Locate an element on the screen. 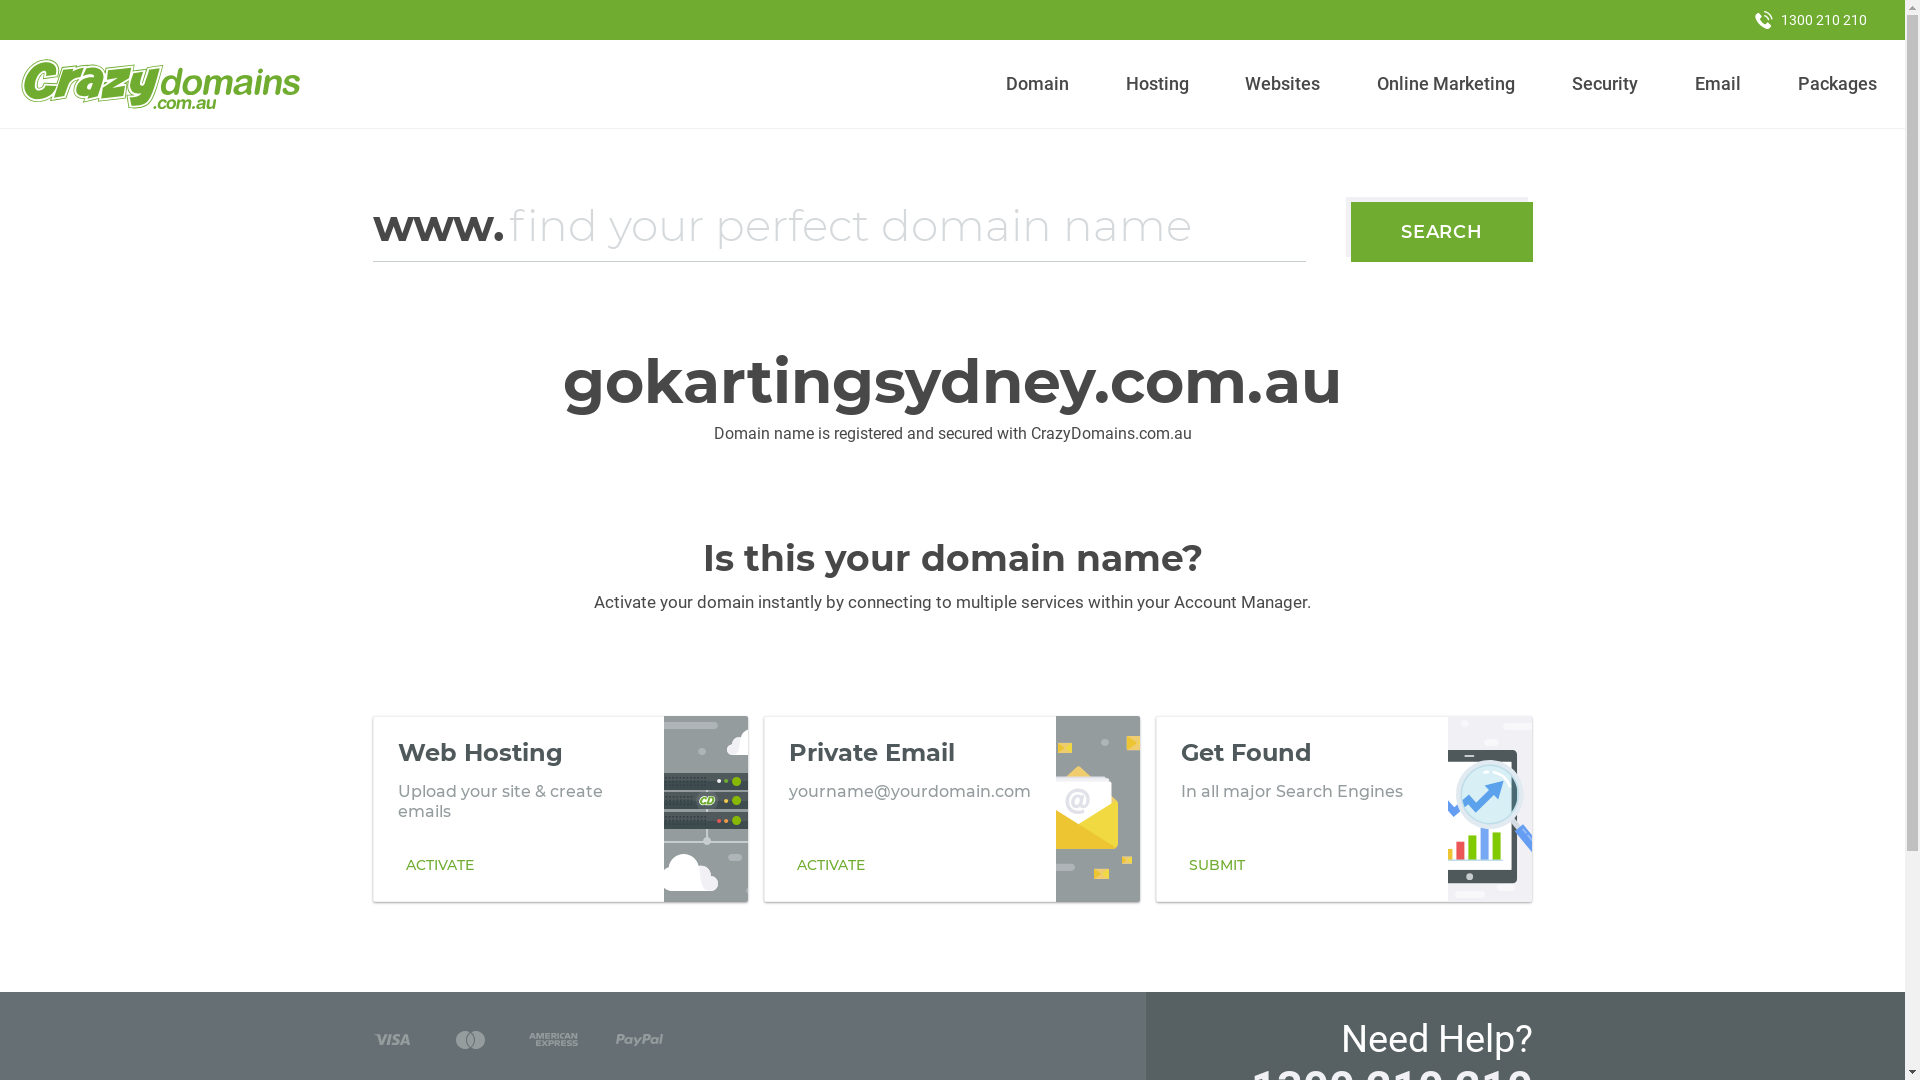  Packages is located at coordinates (1837, 84).